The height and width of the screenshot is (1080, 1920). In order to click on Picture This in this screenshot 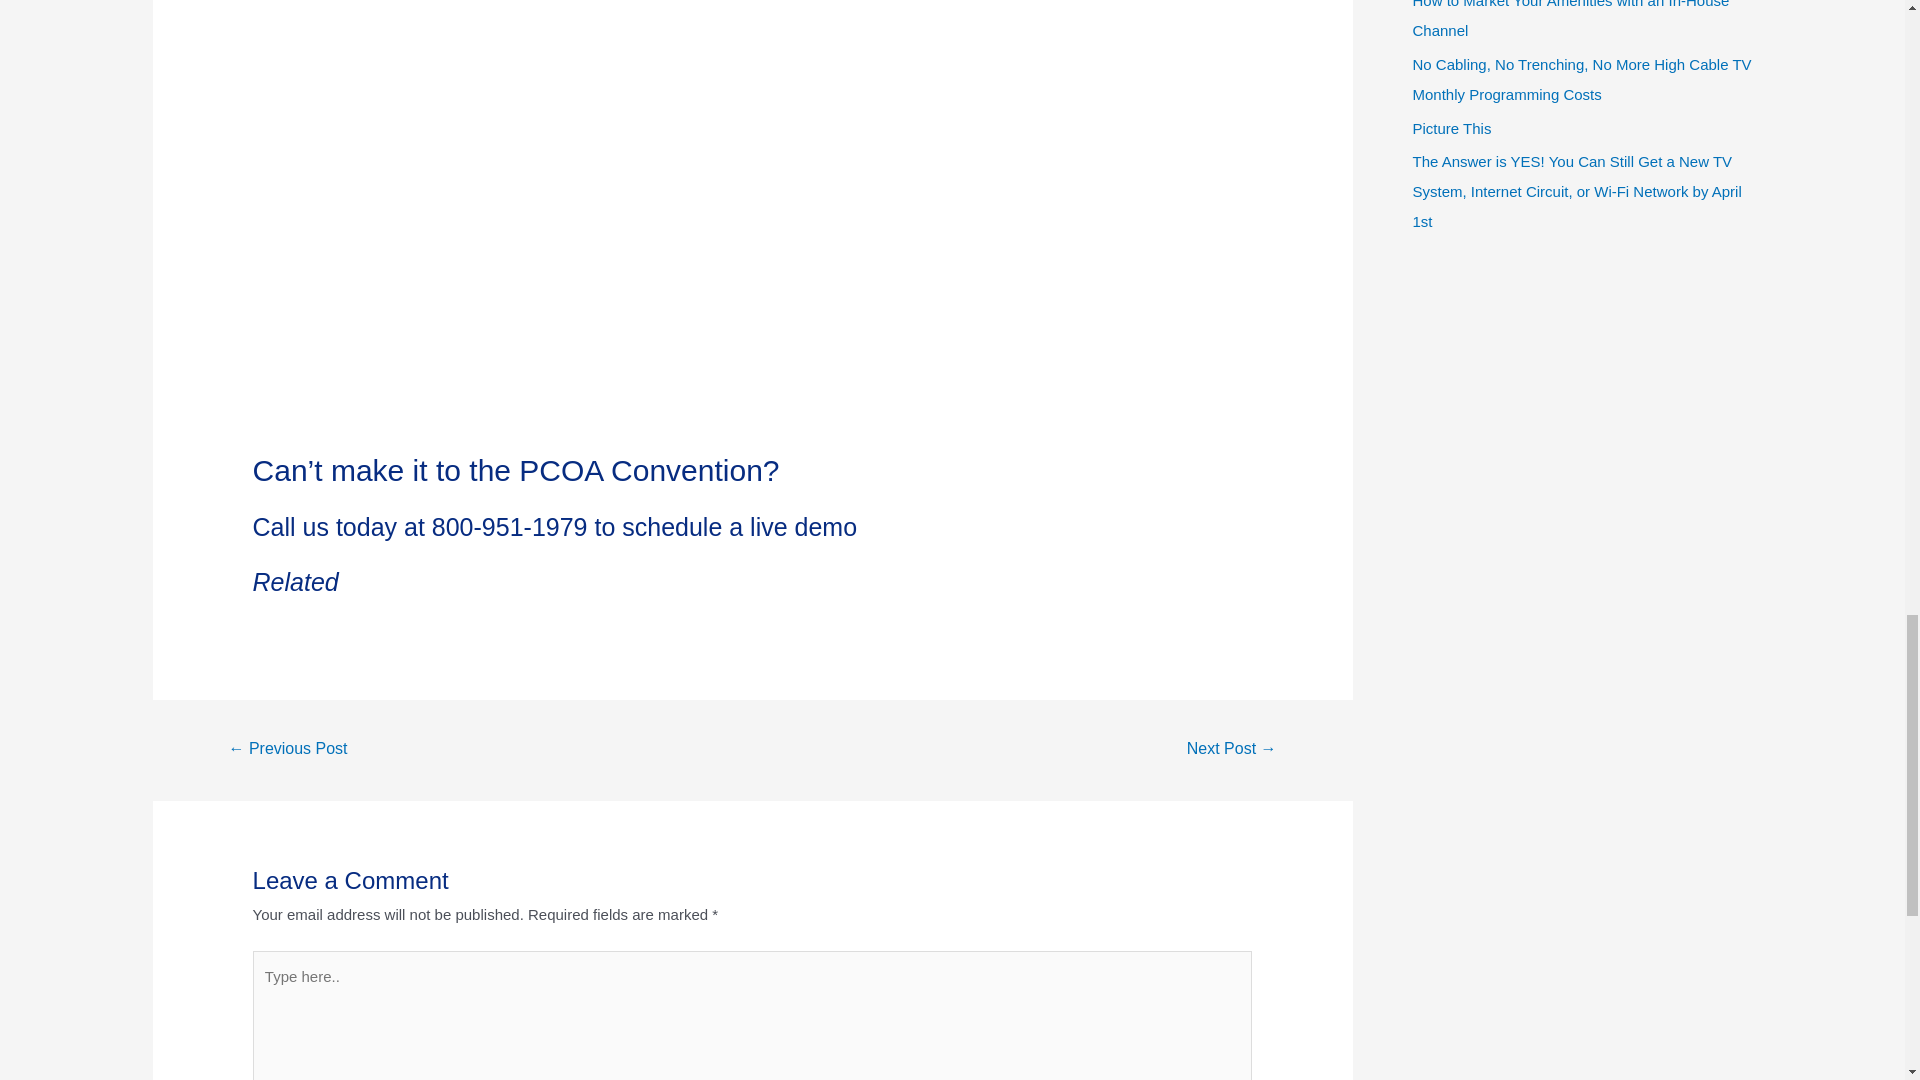, I will do `click(1451, 128)`.